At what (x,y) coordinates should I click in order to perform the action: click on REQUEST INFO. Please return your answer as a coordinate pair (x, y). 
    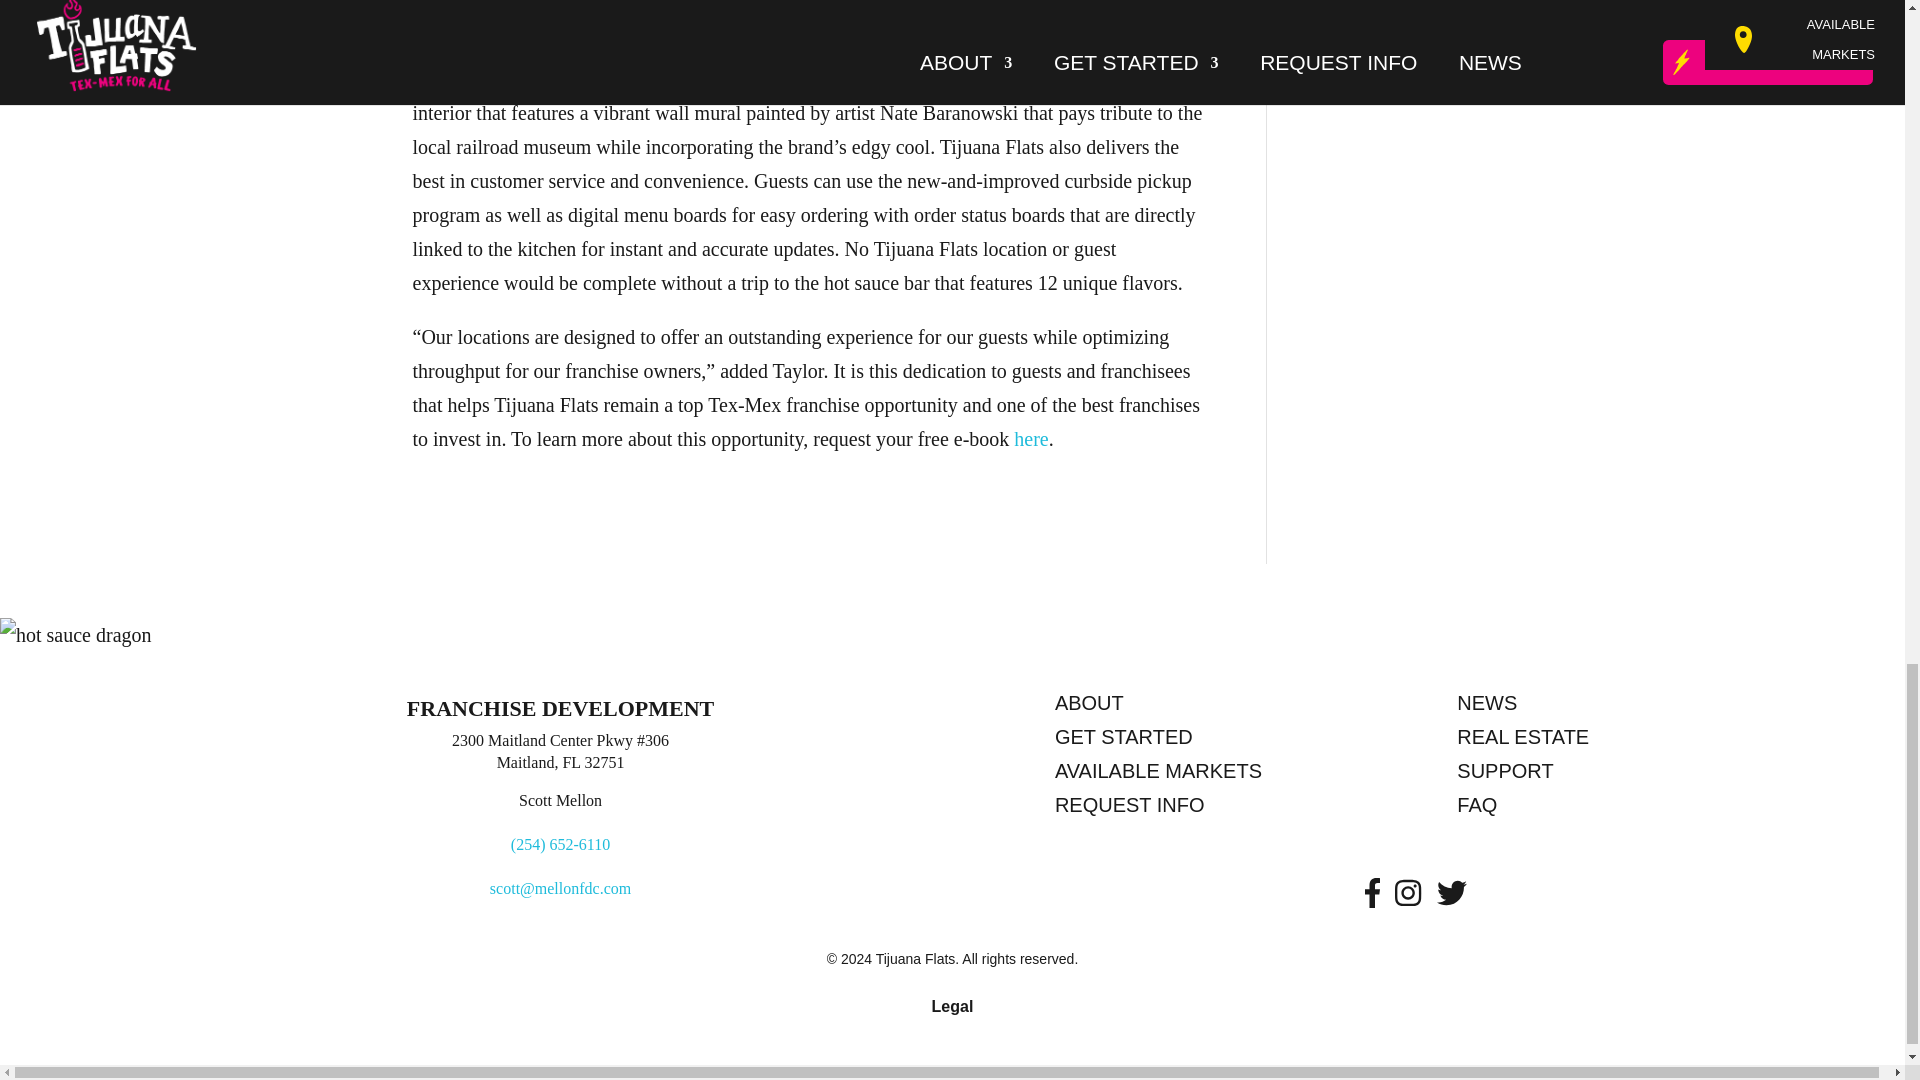
    Looking at the image, I should click on (1239, 808).